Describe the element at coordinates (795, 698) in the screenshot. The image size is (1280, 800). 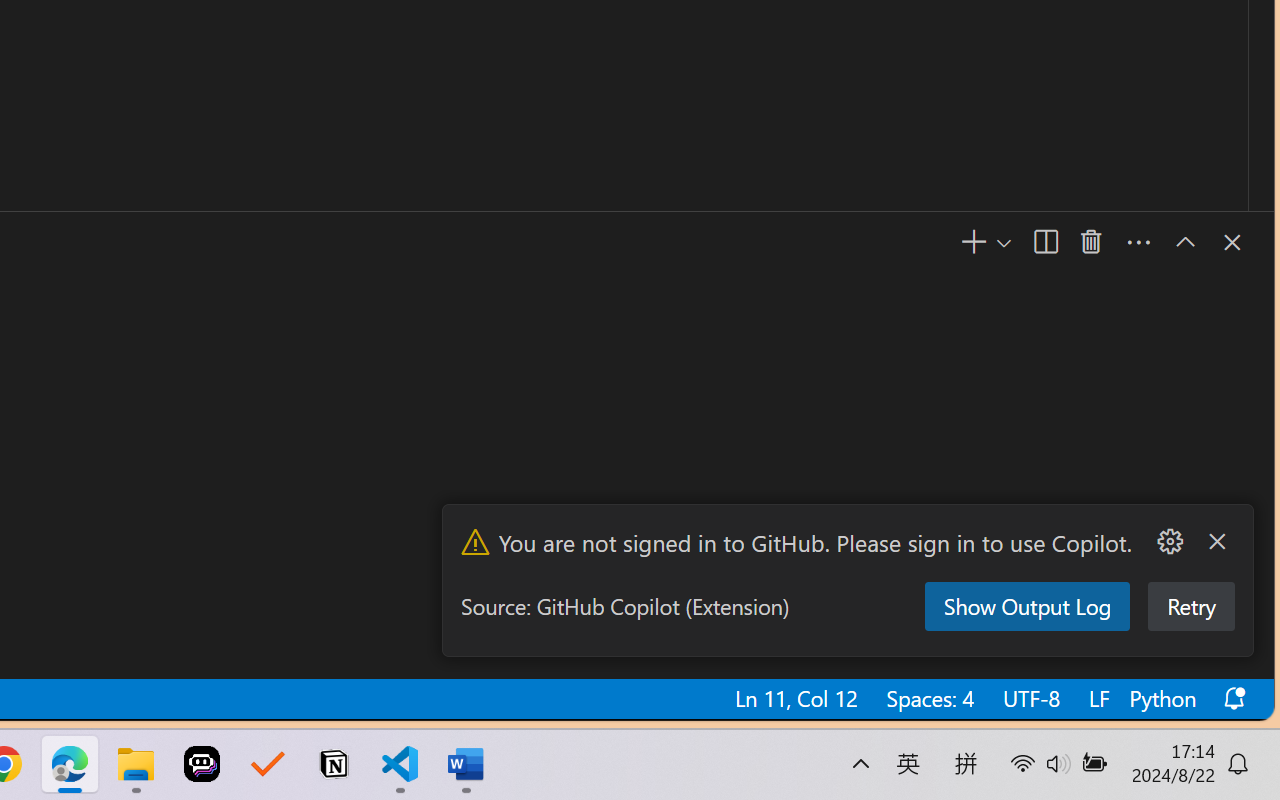
I see `Ln 11, Col 12` at that location.